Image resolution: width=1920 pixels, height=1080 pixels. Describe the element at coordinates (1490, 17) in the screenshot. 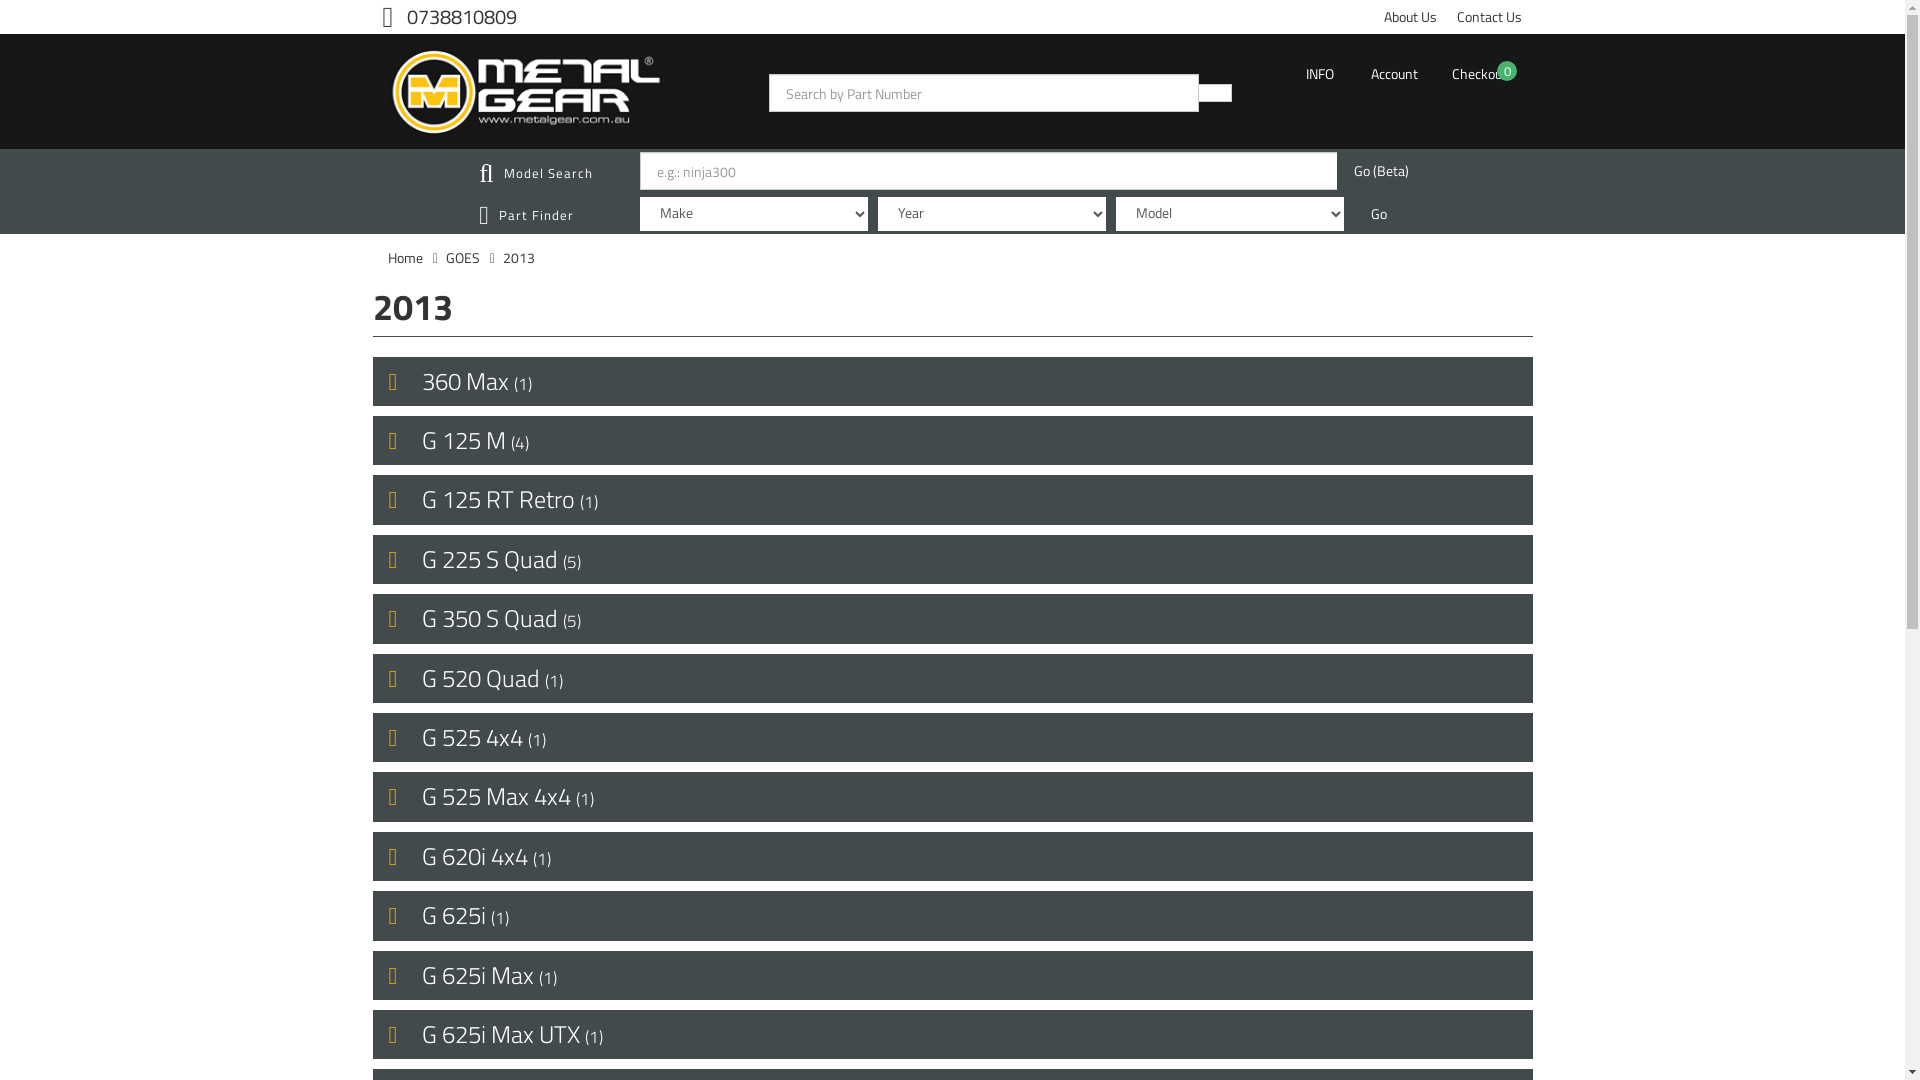

I see `Contact Us` at that location.